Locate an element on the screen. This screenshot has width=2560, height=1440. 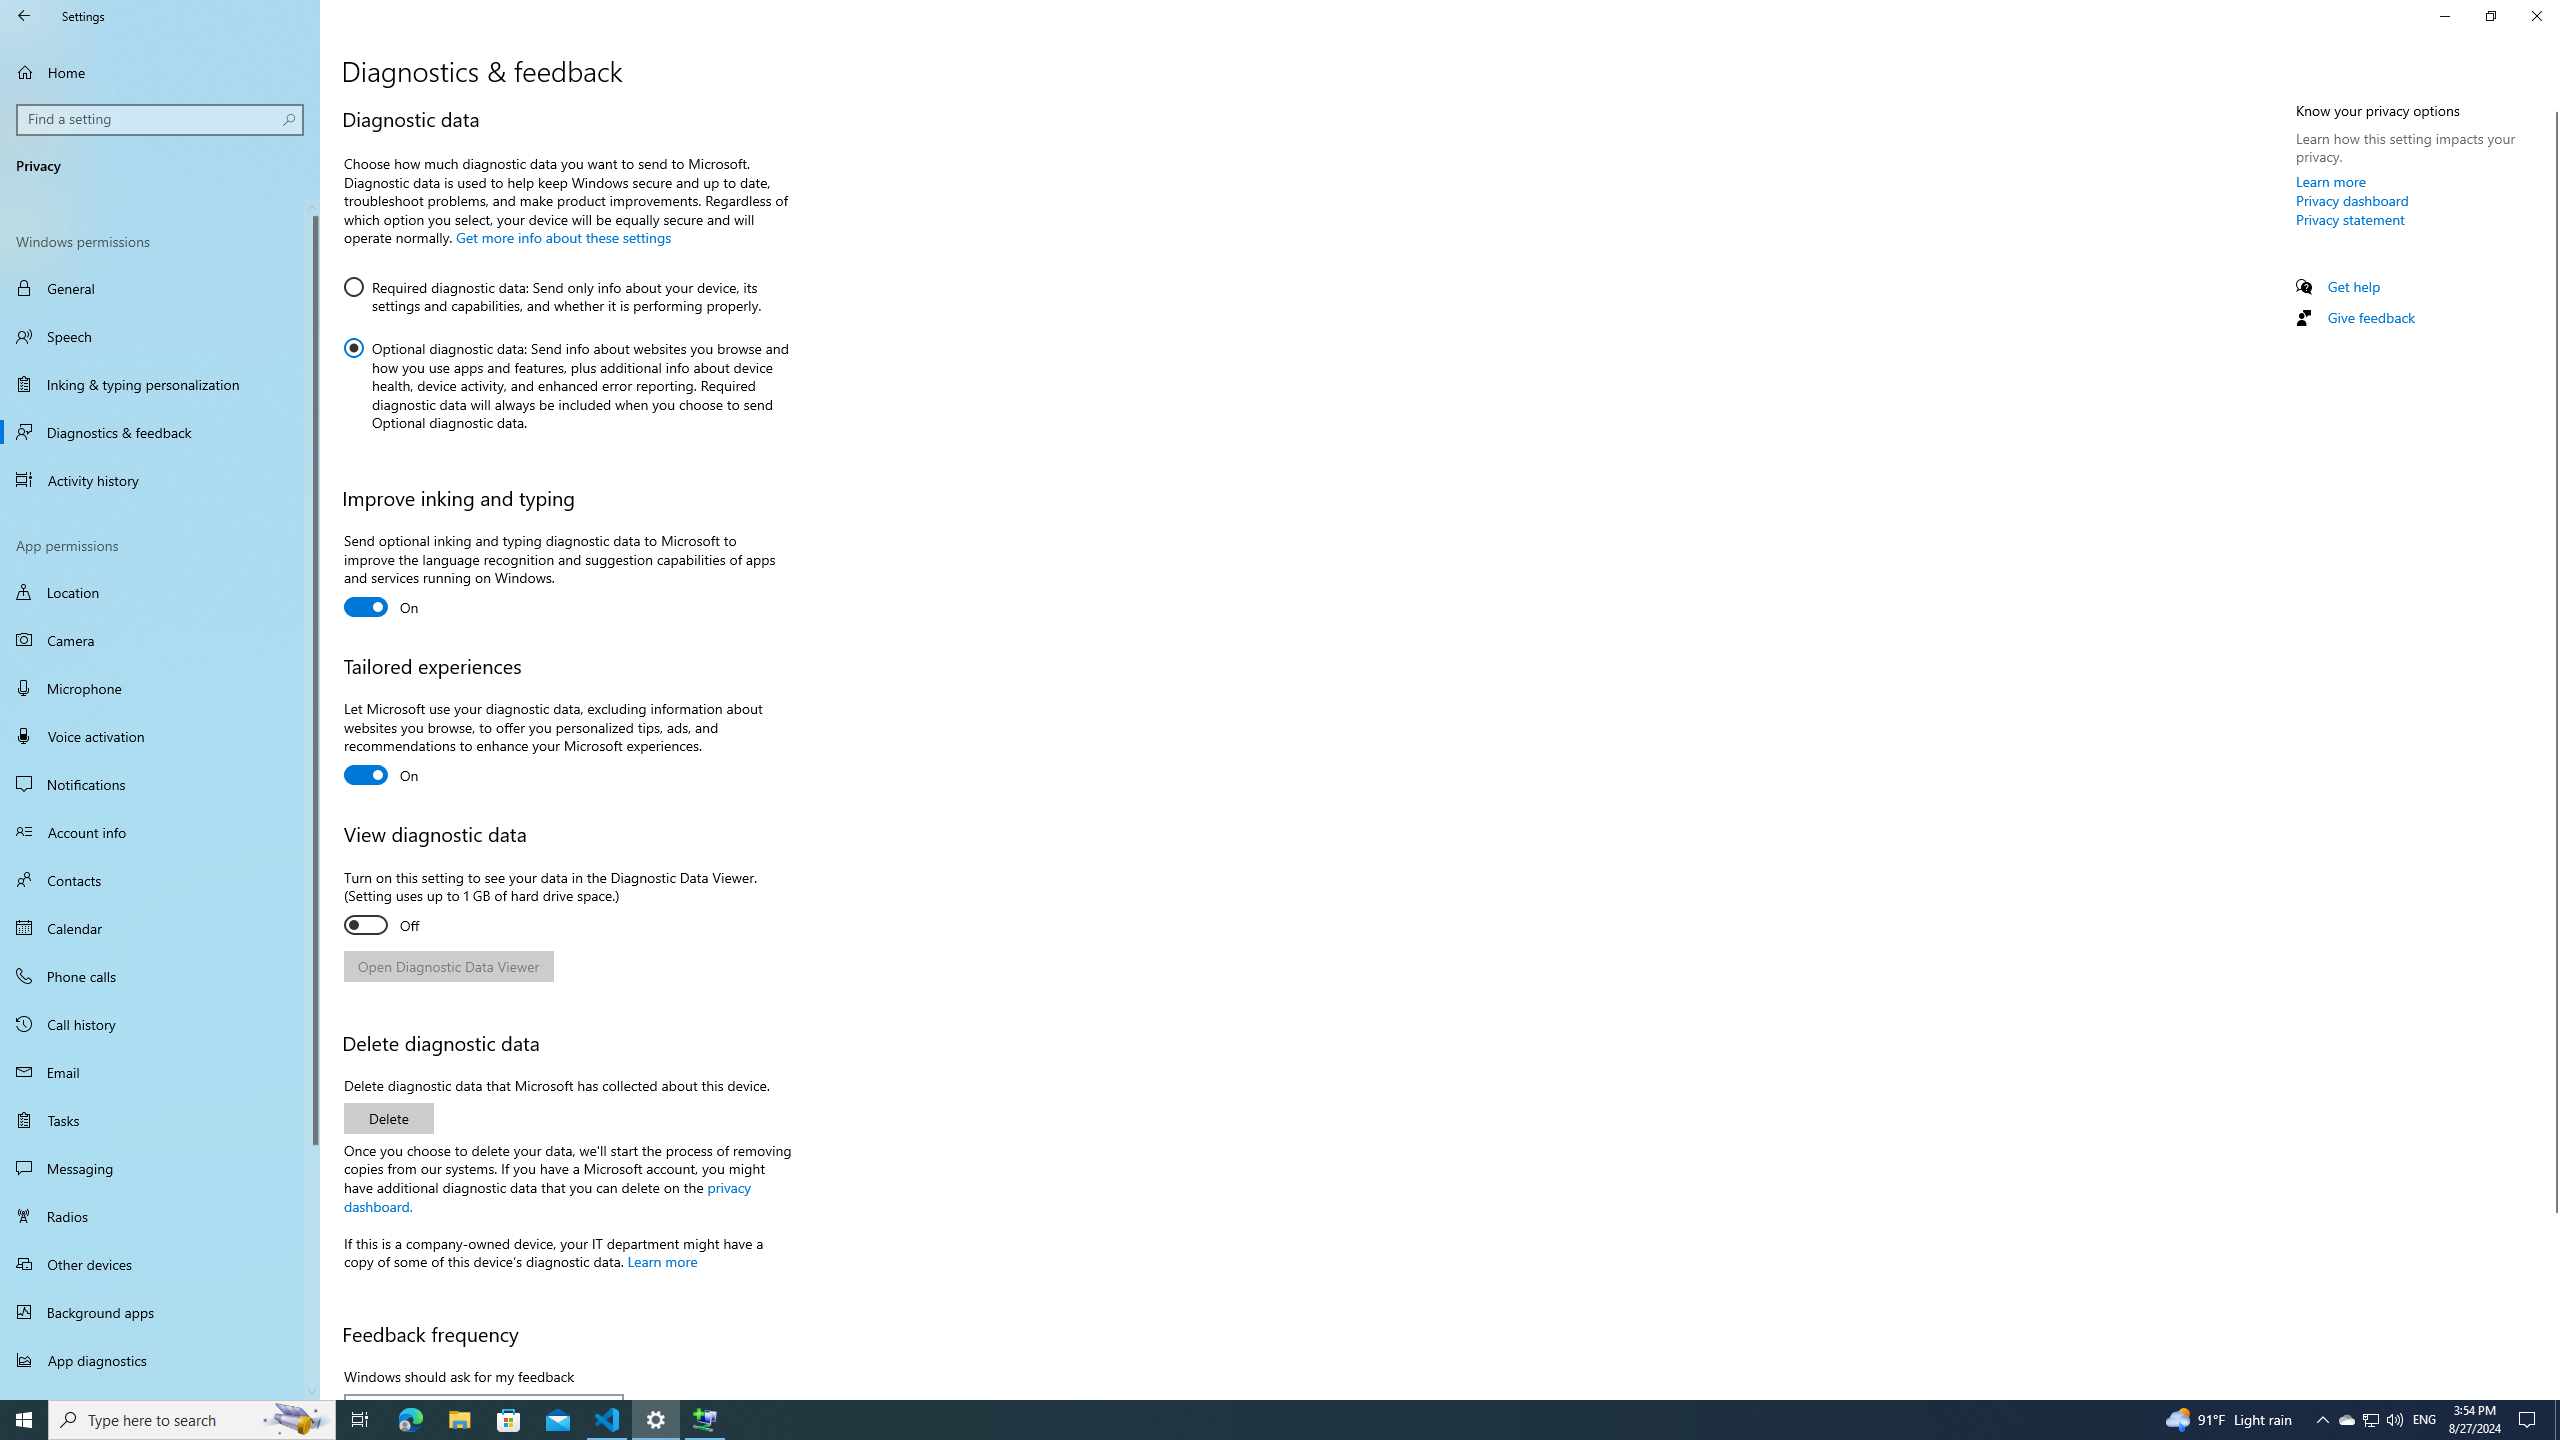
Search box, Find a setting is located at coordinates (161, 119).